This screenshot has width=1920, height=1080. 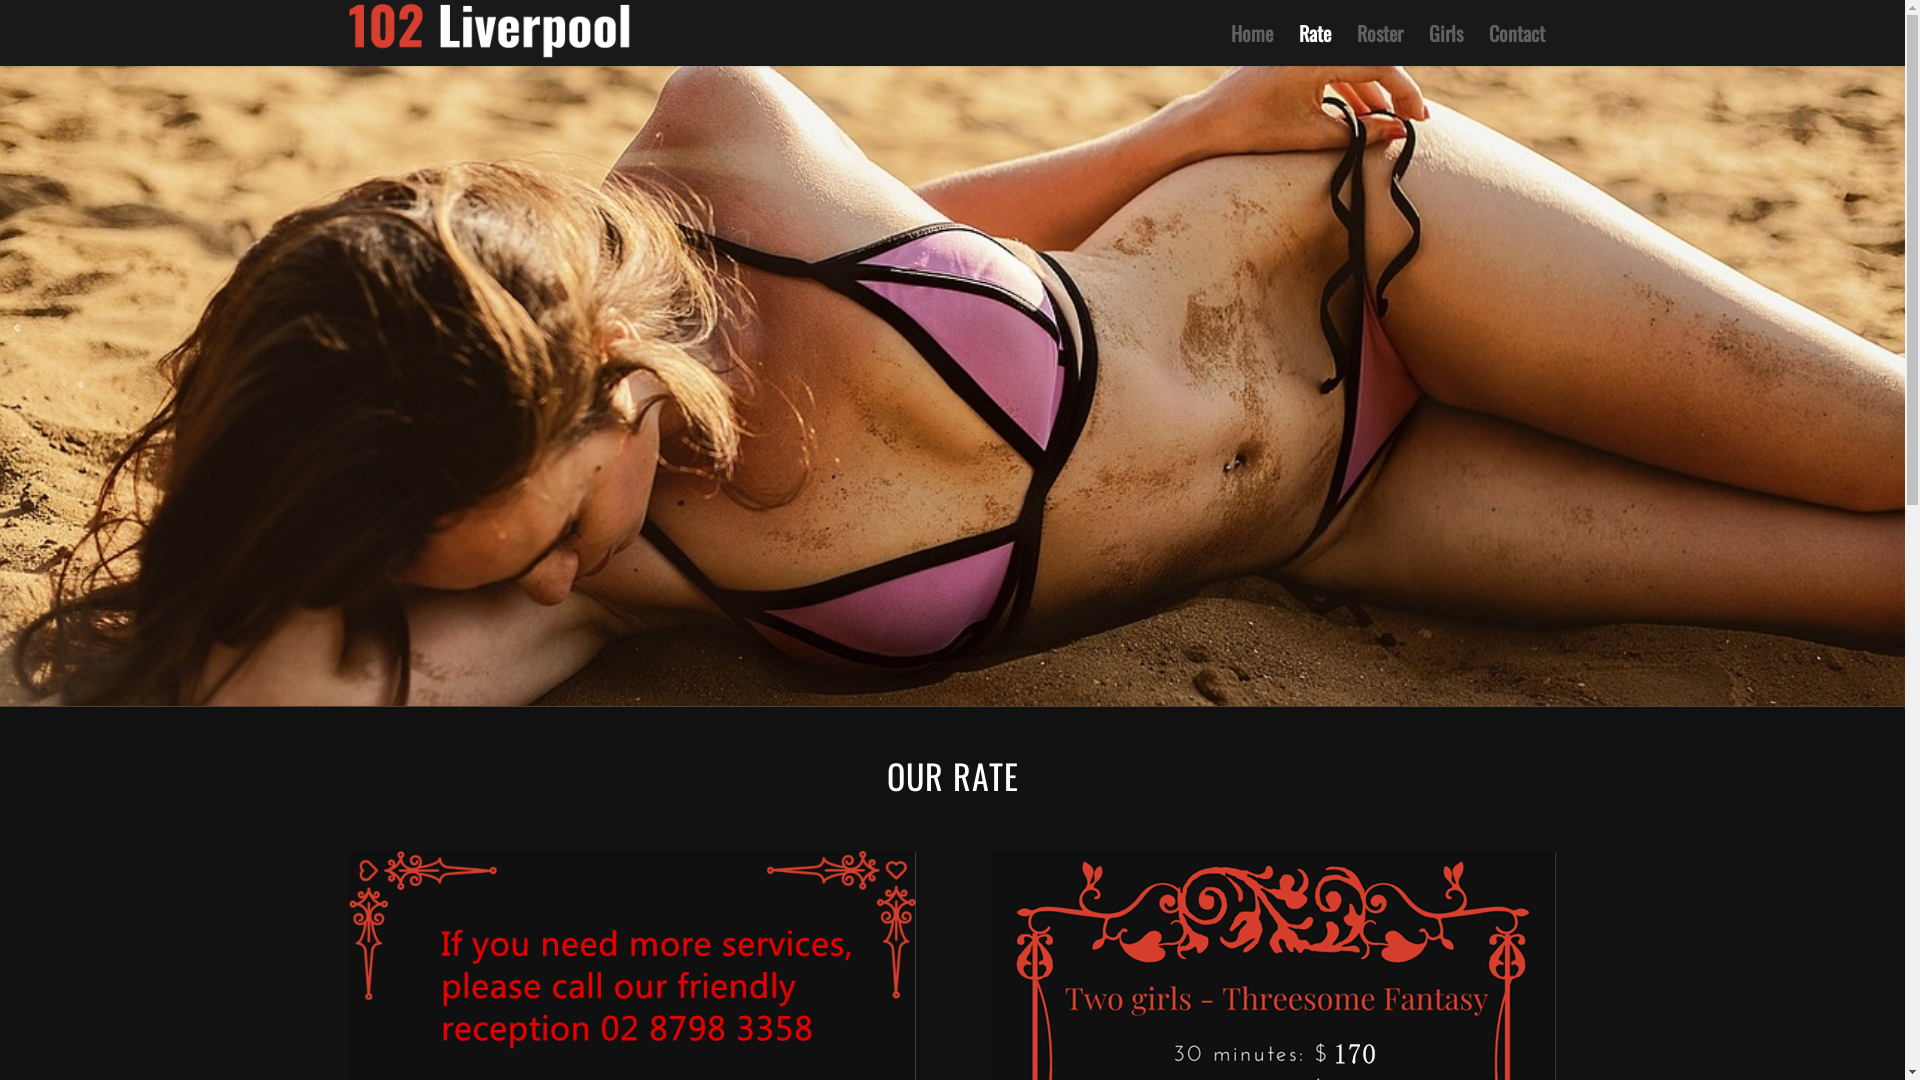 What do you see at coordinates (952, 386) in the screenshot?
I see `beach-1928070_1280` at bounding box center [952, 386].